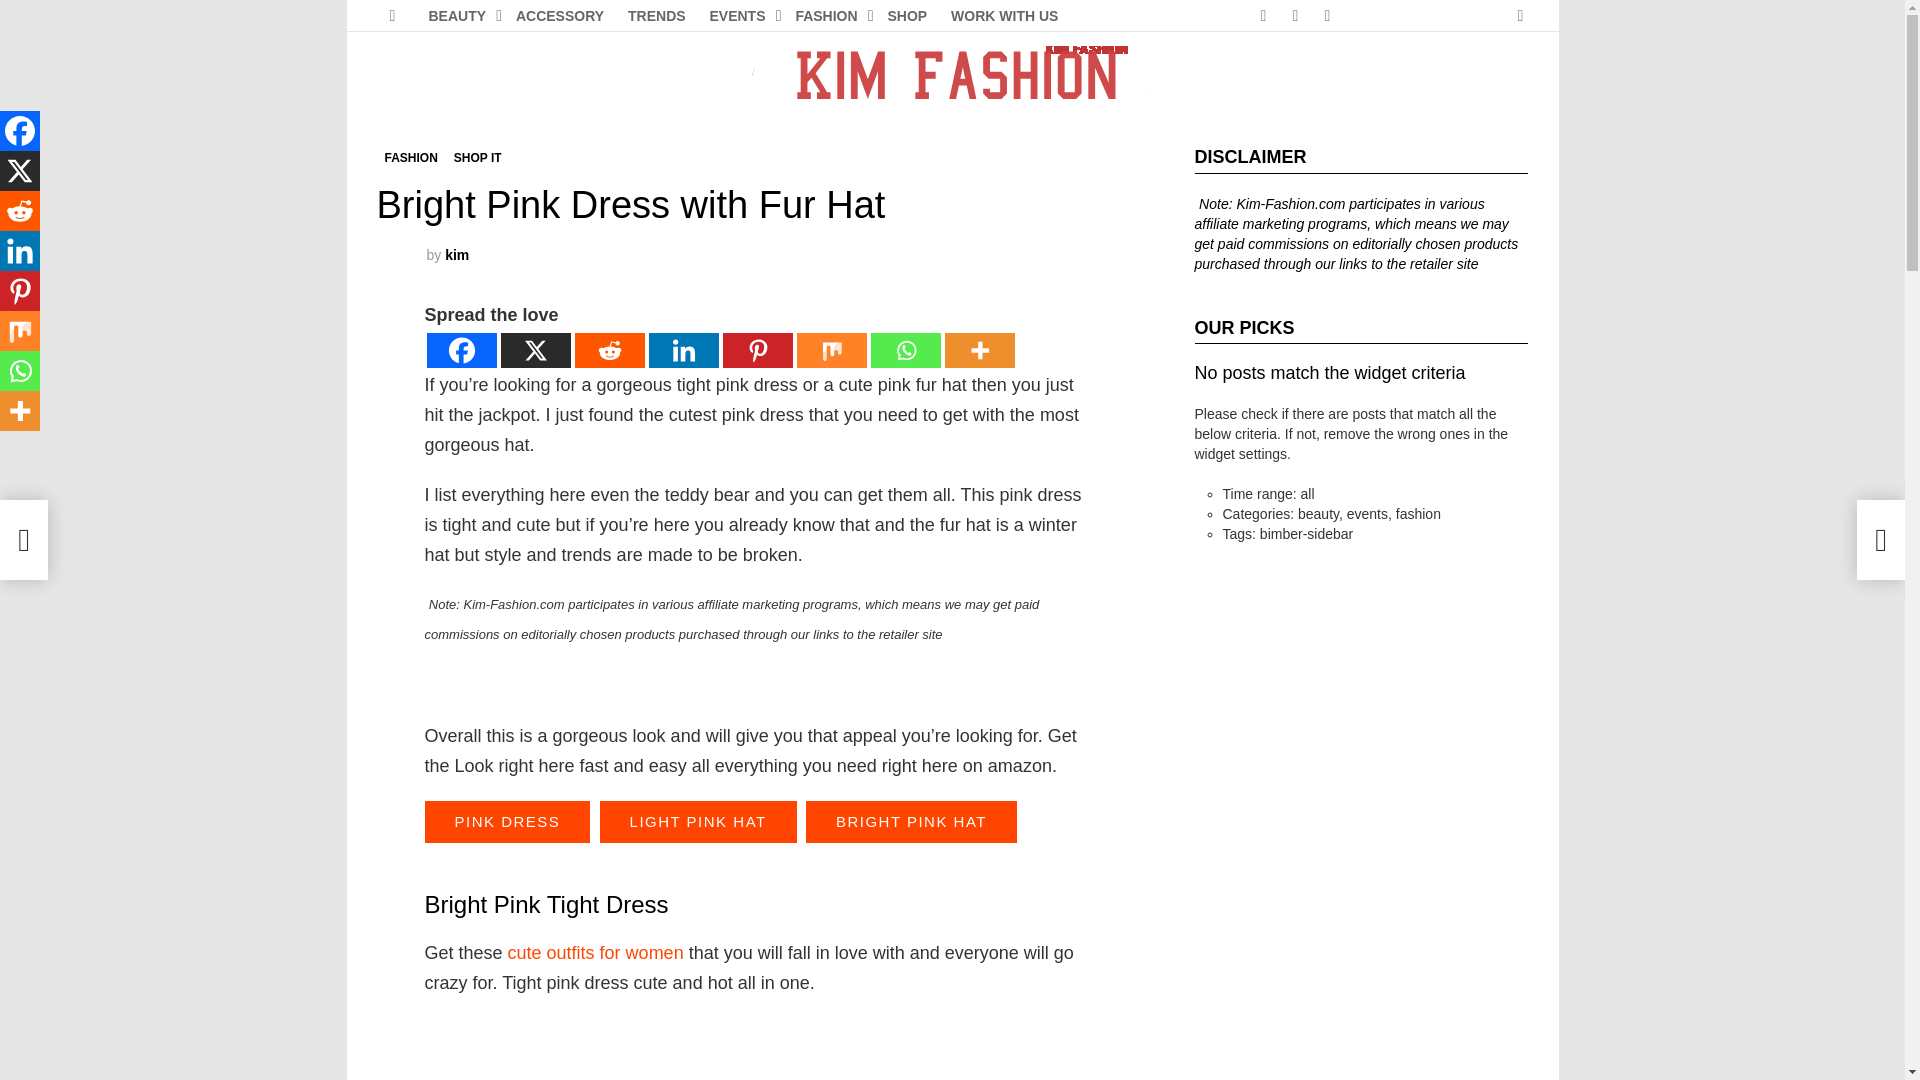  Describe the element at coordinates (740, 16) in the screenshot. I see `EVENTS` at that location.